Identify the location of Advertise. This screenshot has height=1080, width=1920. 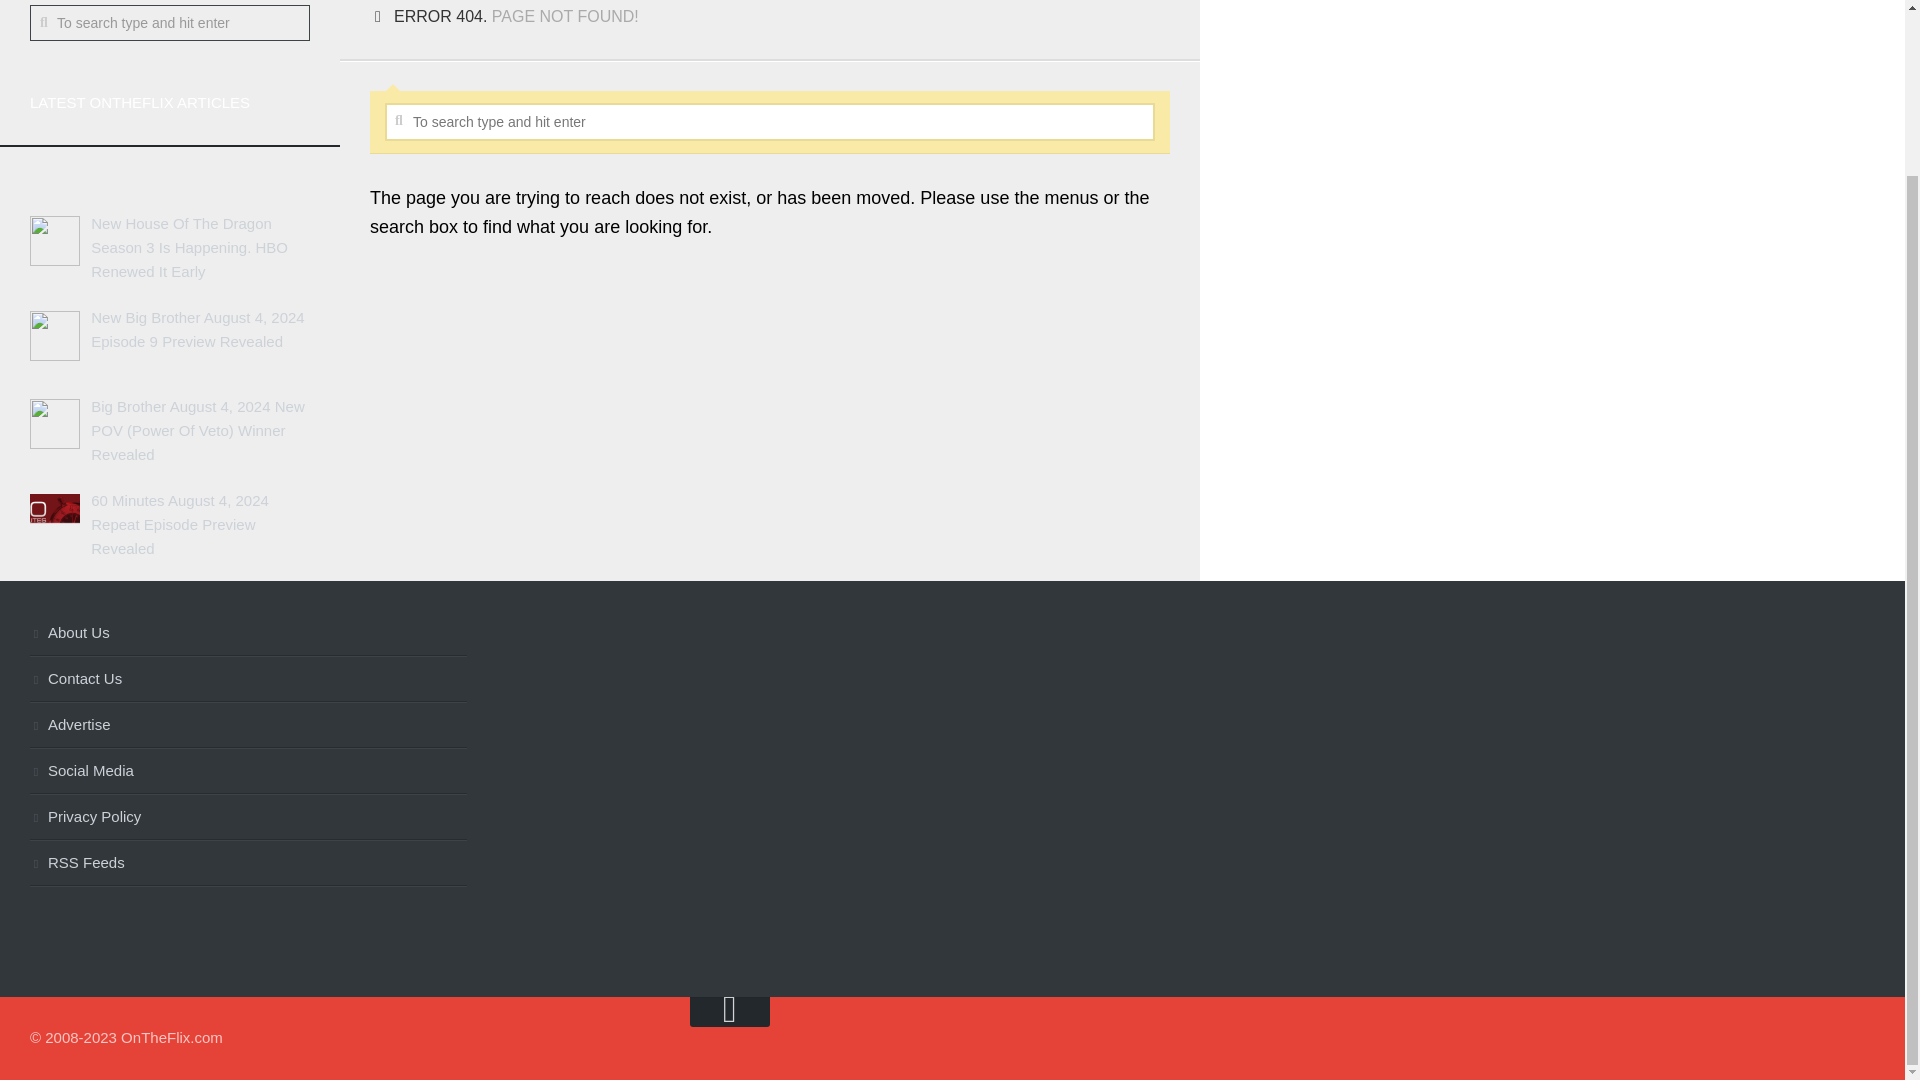
(248, 726).